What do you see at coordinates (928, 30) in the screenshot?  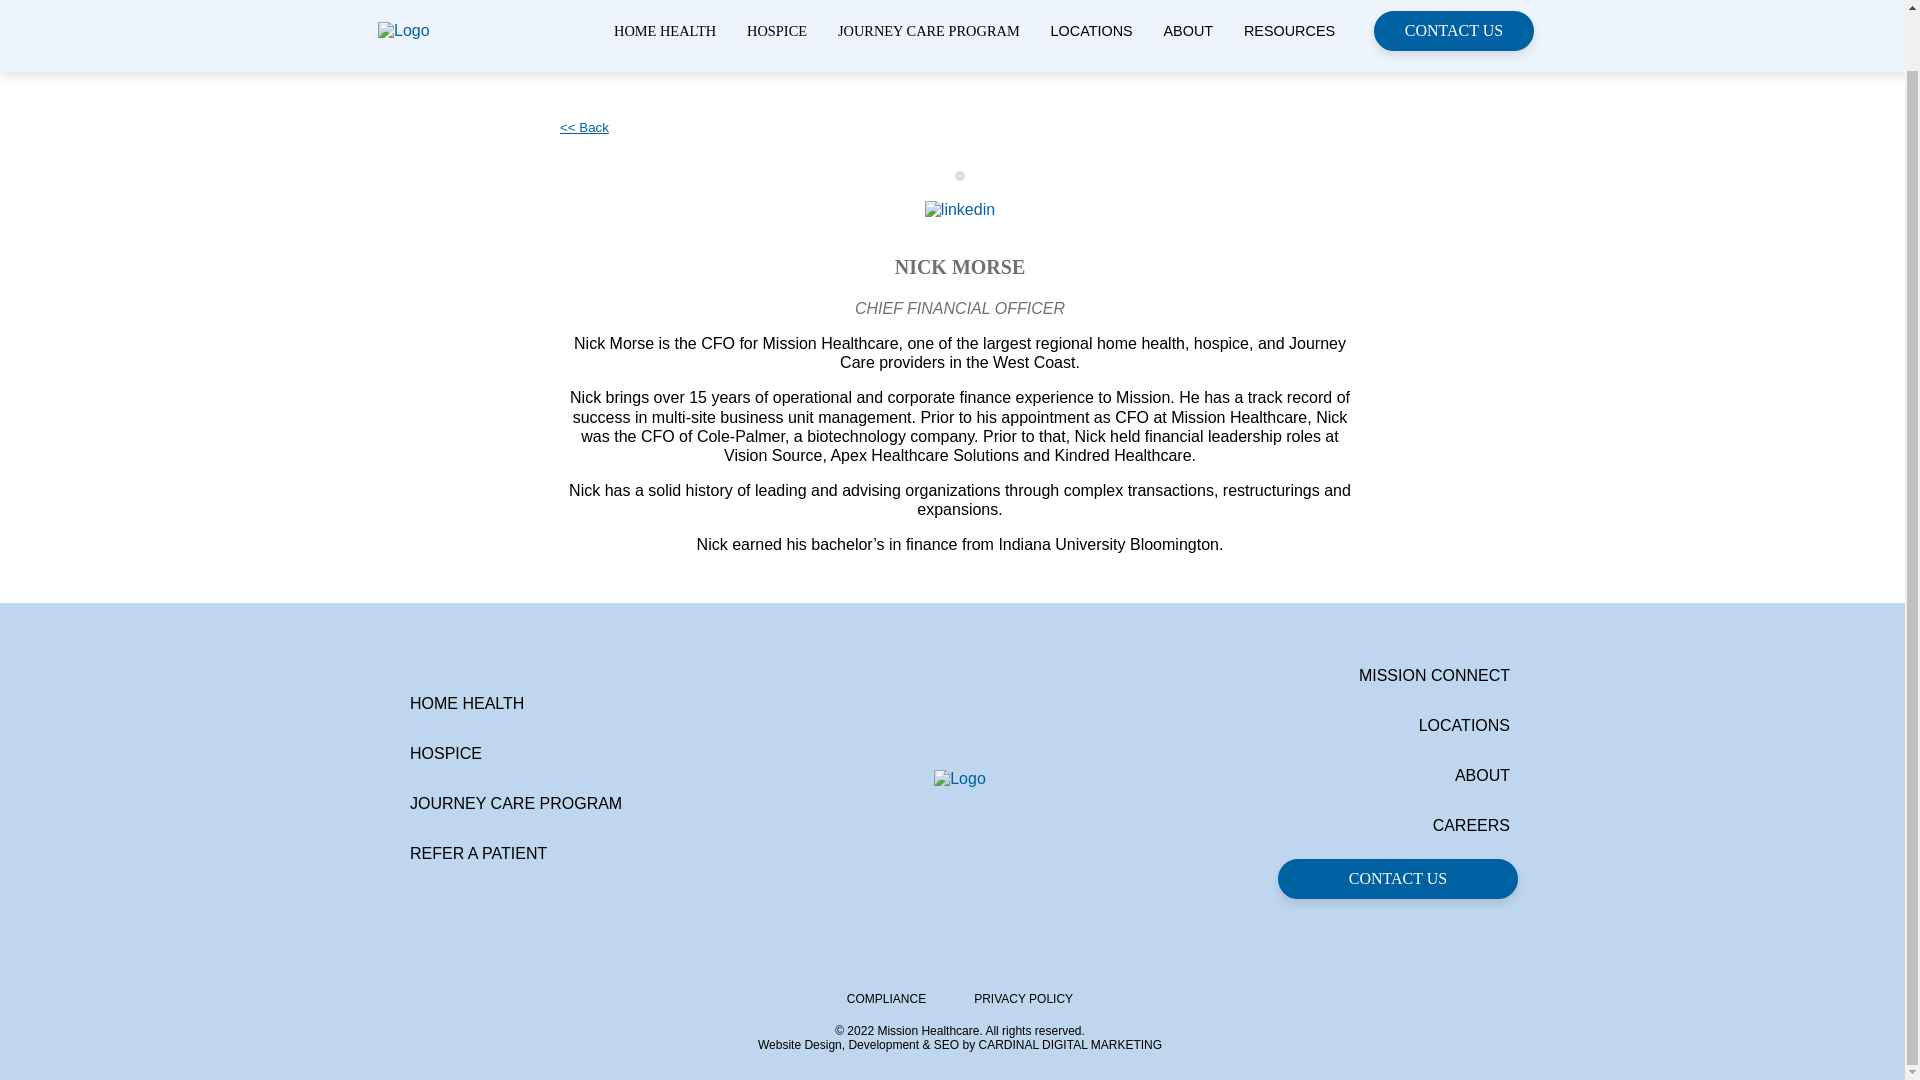 I see `JOURNEY CARE PROGRAM` at bounding box center [928, 30].